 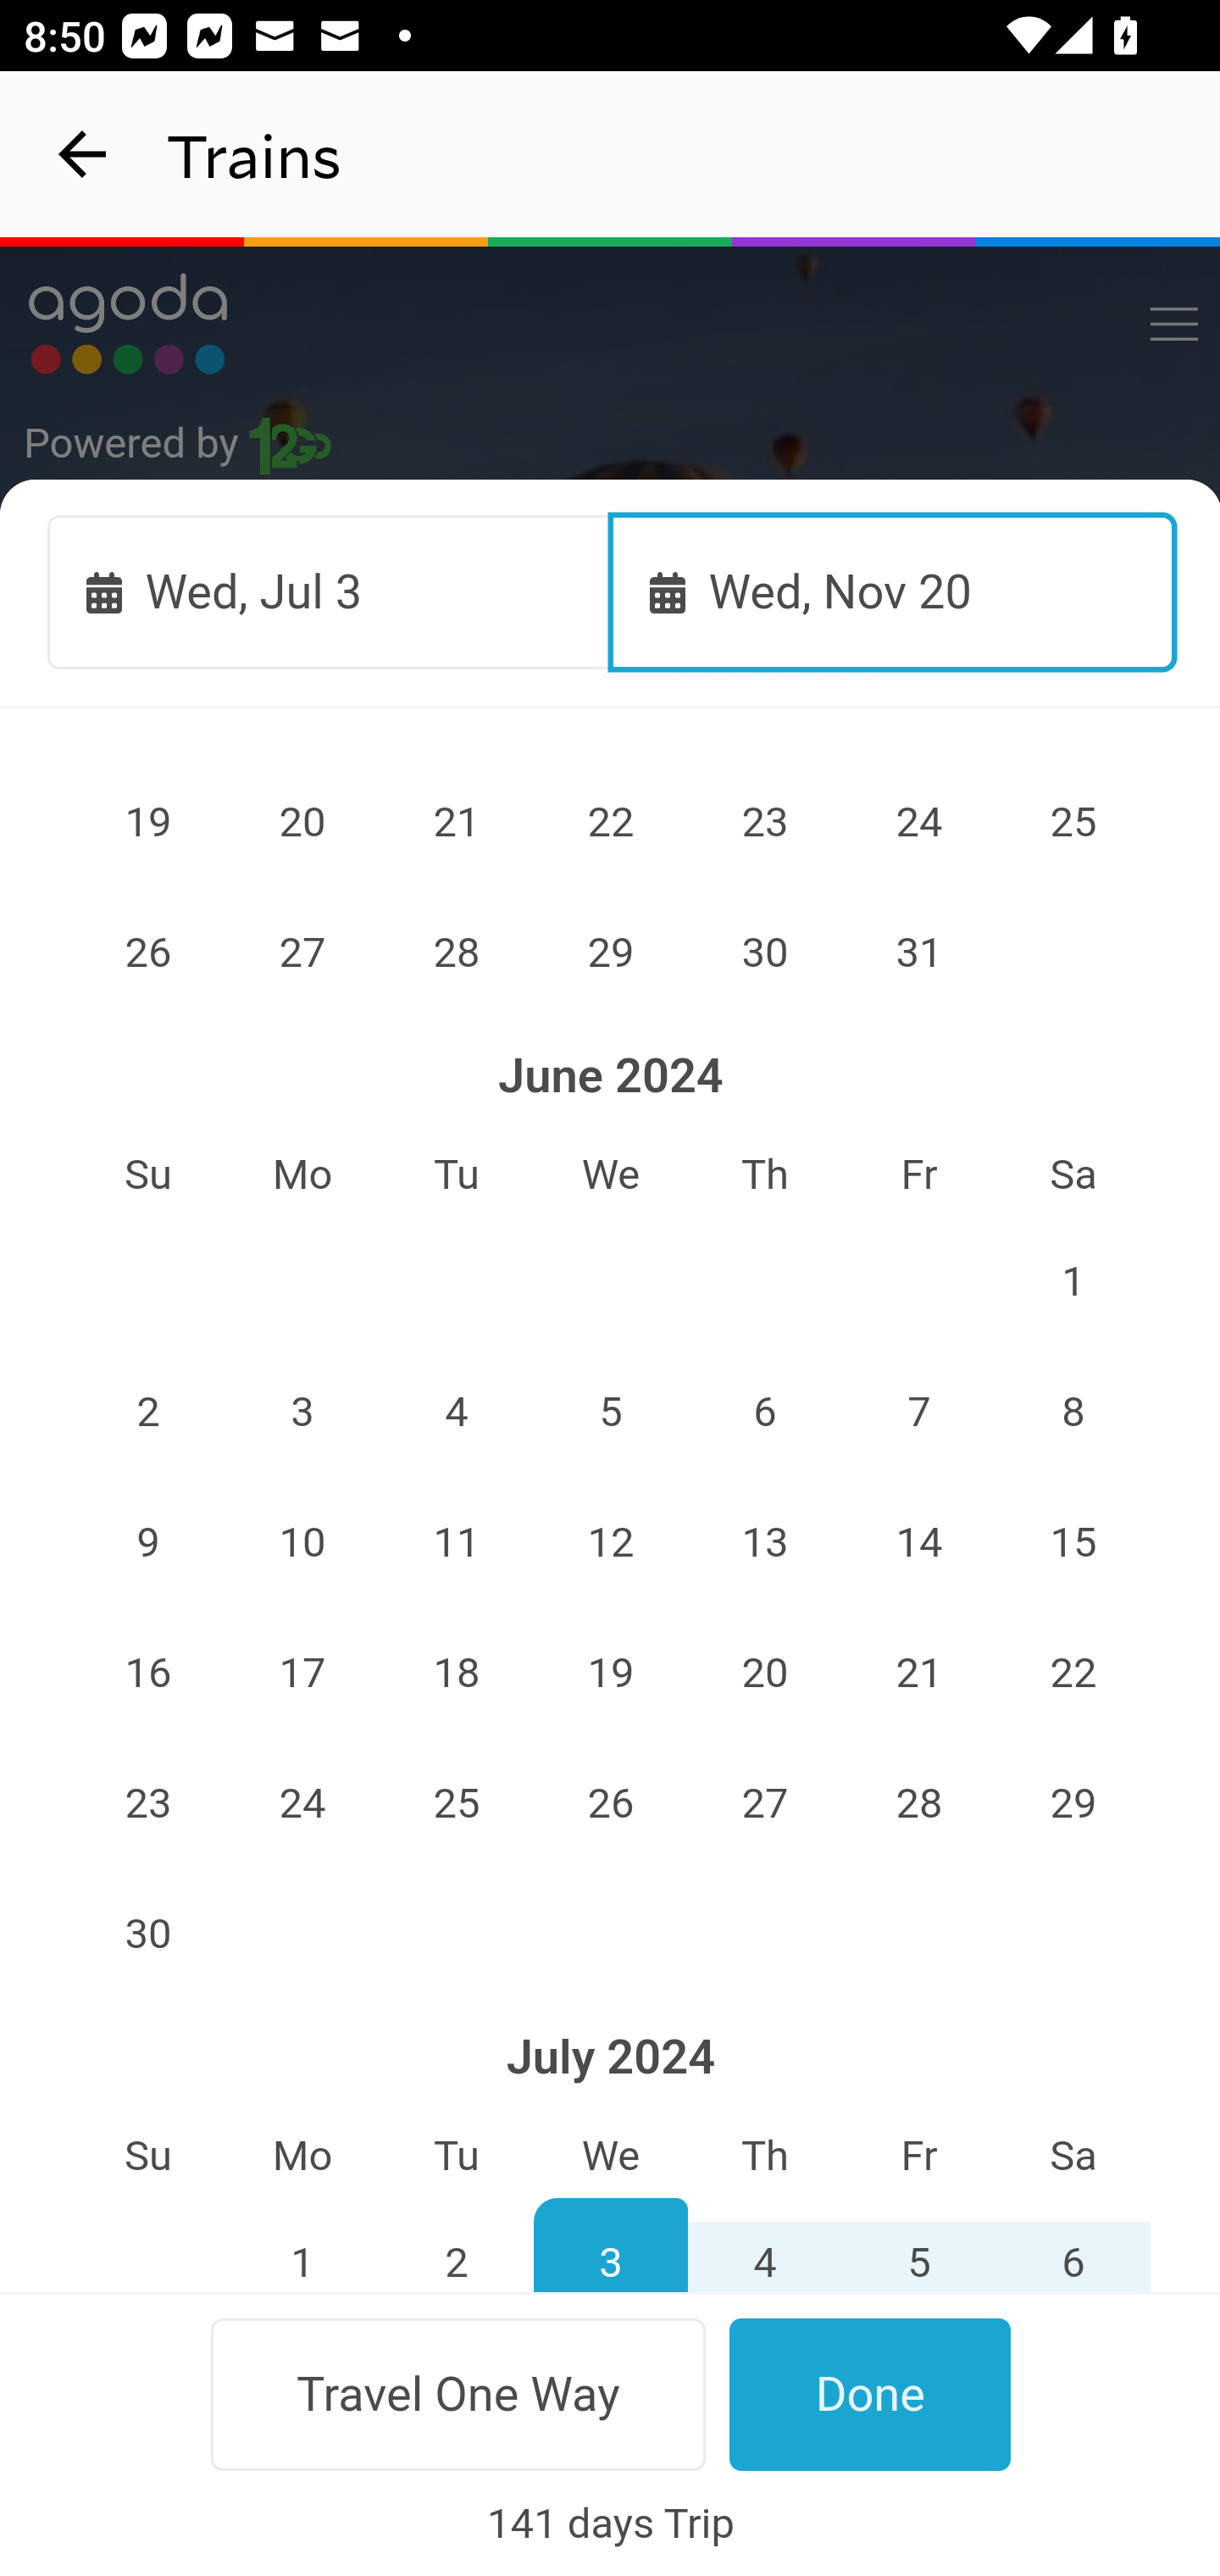 What do you see at coordinates (330, 591) in the screenshot?
I see `Wed, Jul 3` at bounding box center [330, 591].